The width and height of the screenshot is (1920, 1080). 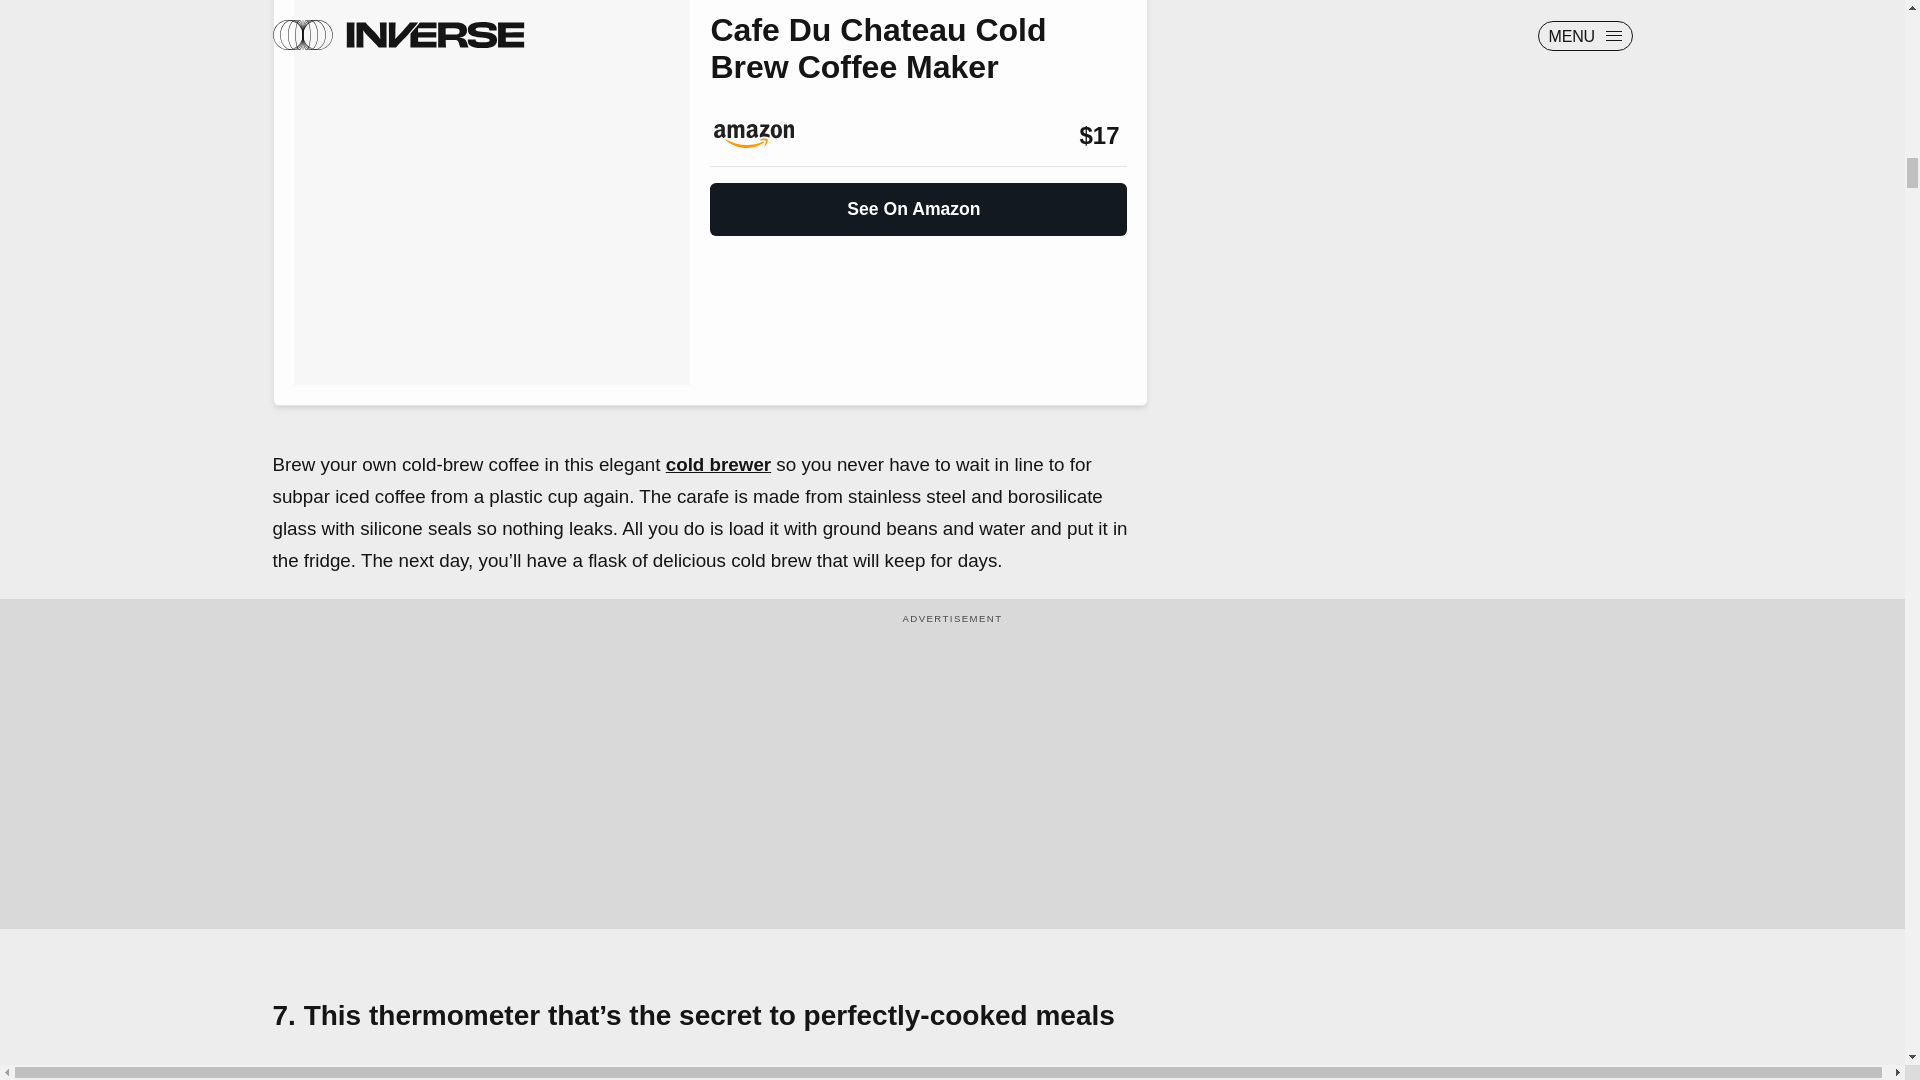 What do you see at coordinates (718, 464) in the screenshot?
I see `cold brewer` at bounding box center [718, 464].